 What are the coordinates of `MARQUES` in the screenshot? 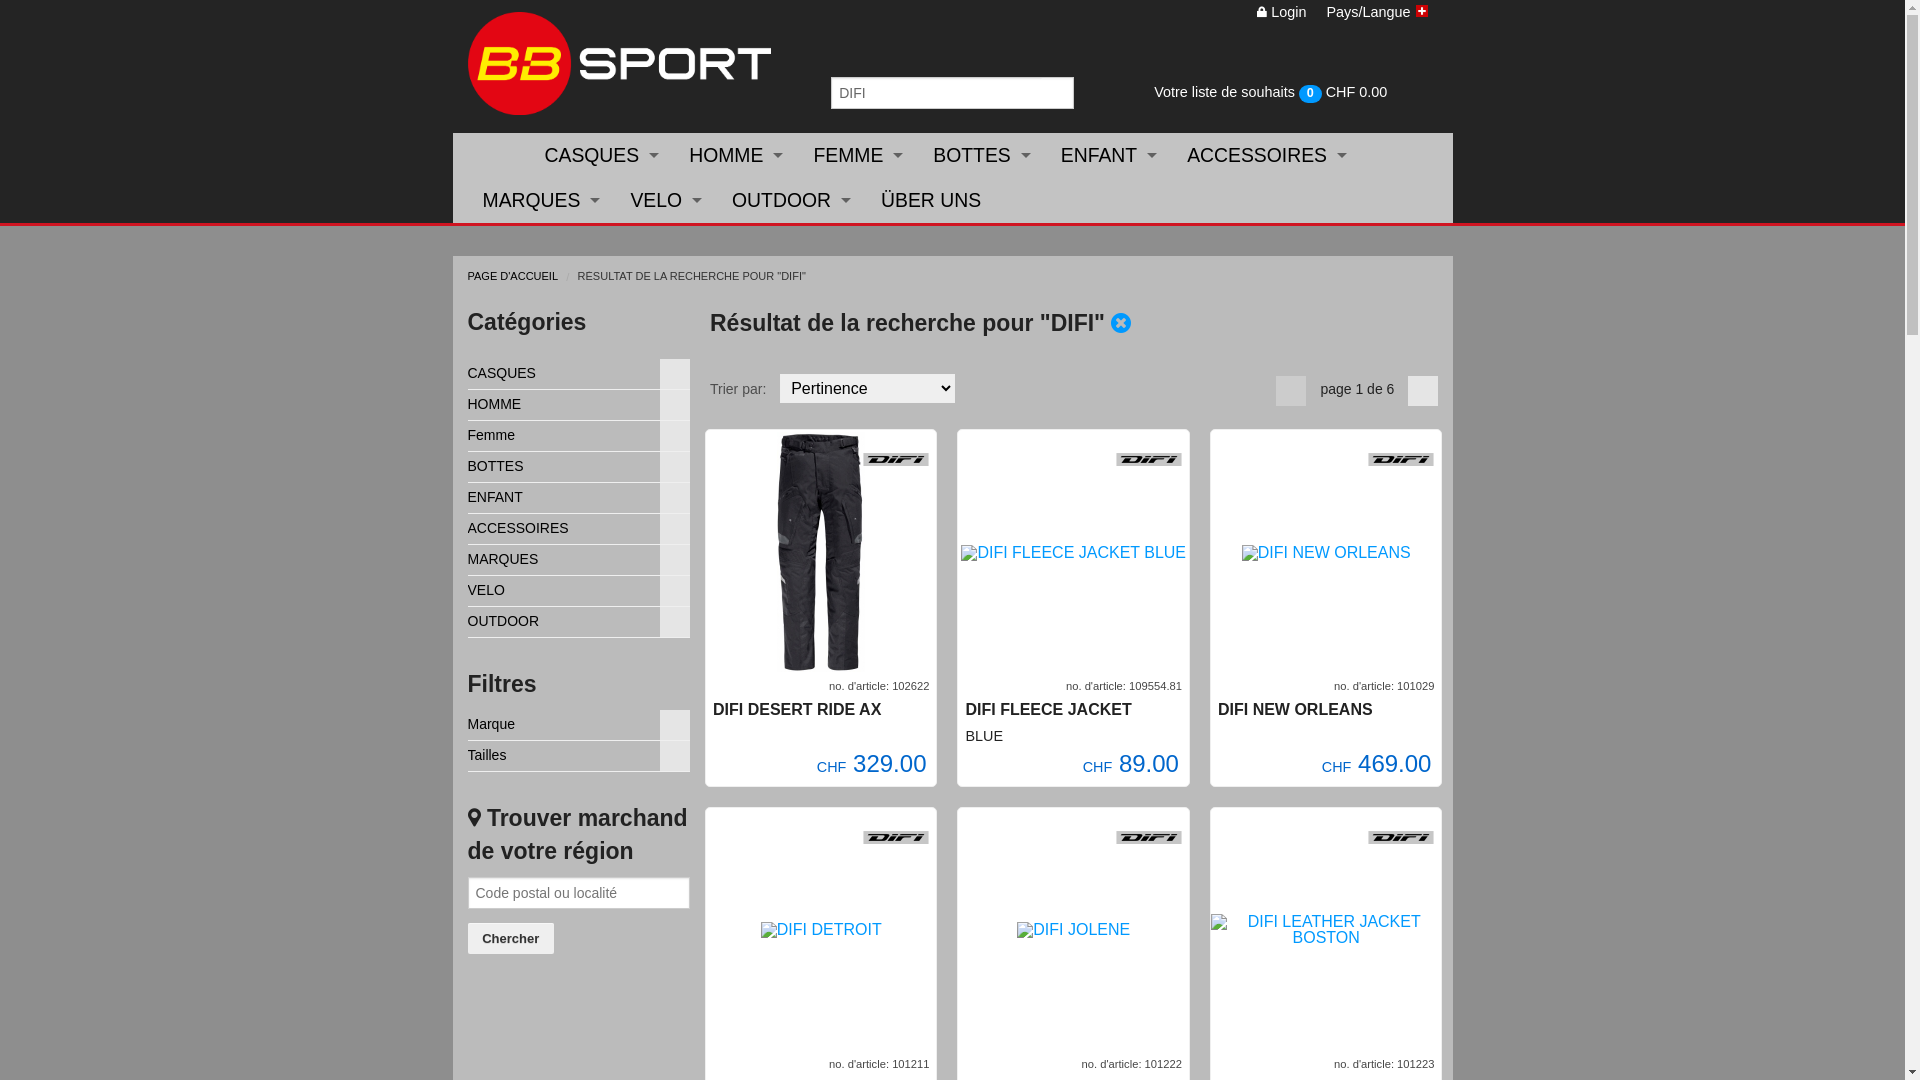 It's located at (542, 200).